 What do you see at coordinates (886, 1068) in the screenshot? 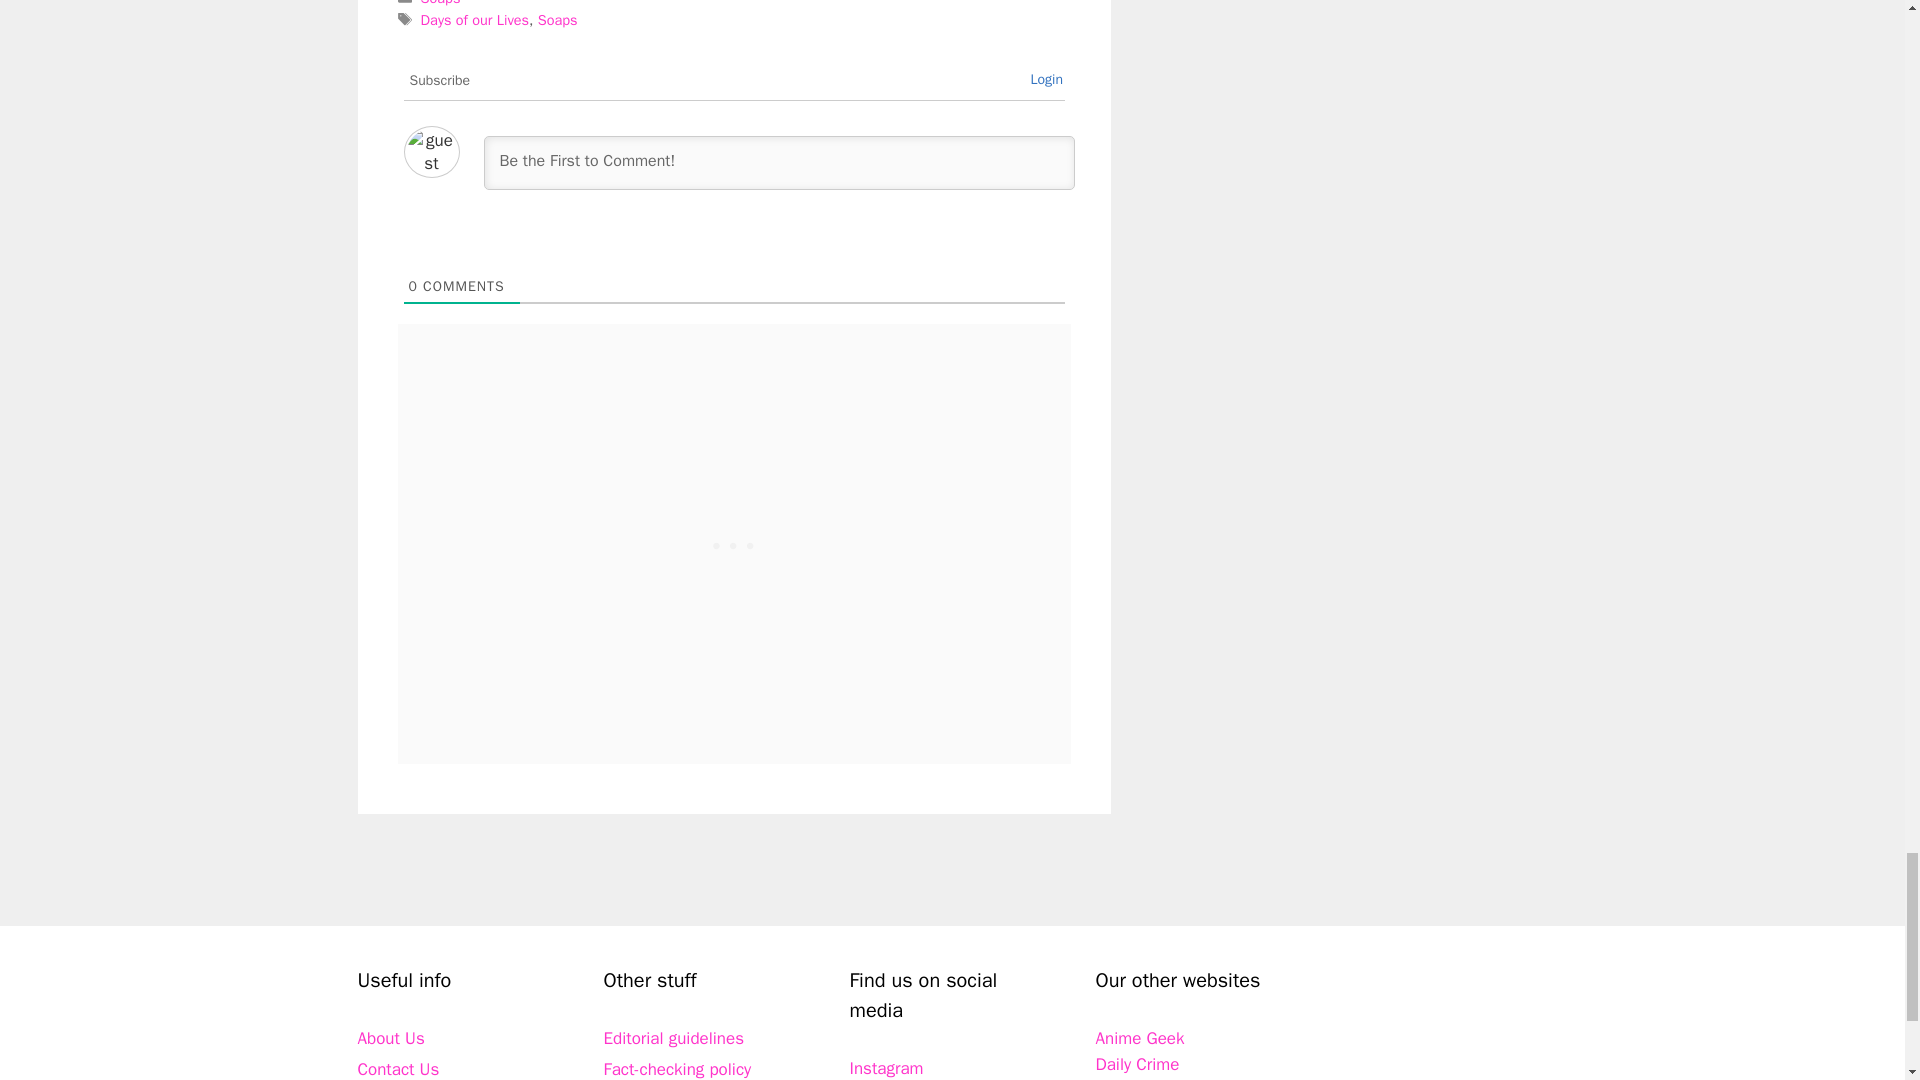
I see `Instagram` at bounding box center [886, 1068].